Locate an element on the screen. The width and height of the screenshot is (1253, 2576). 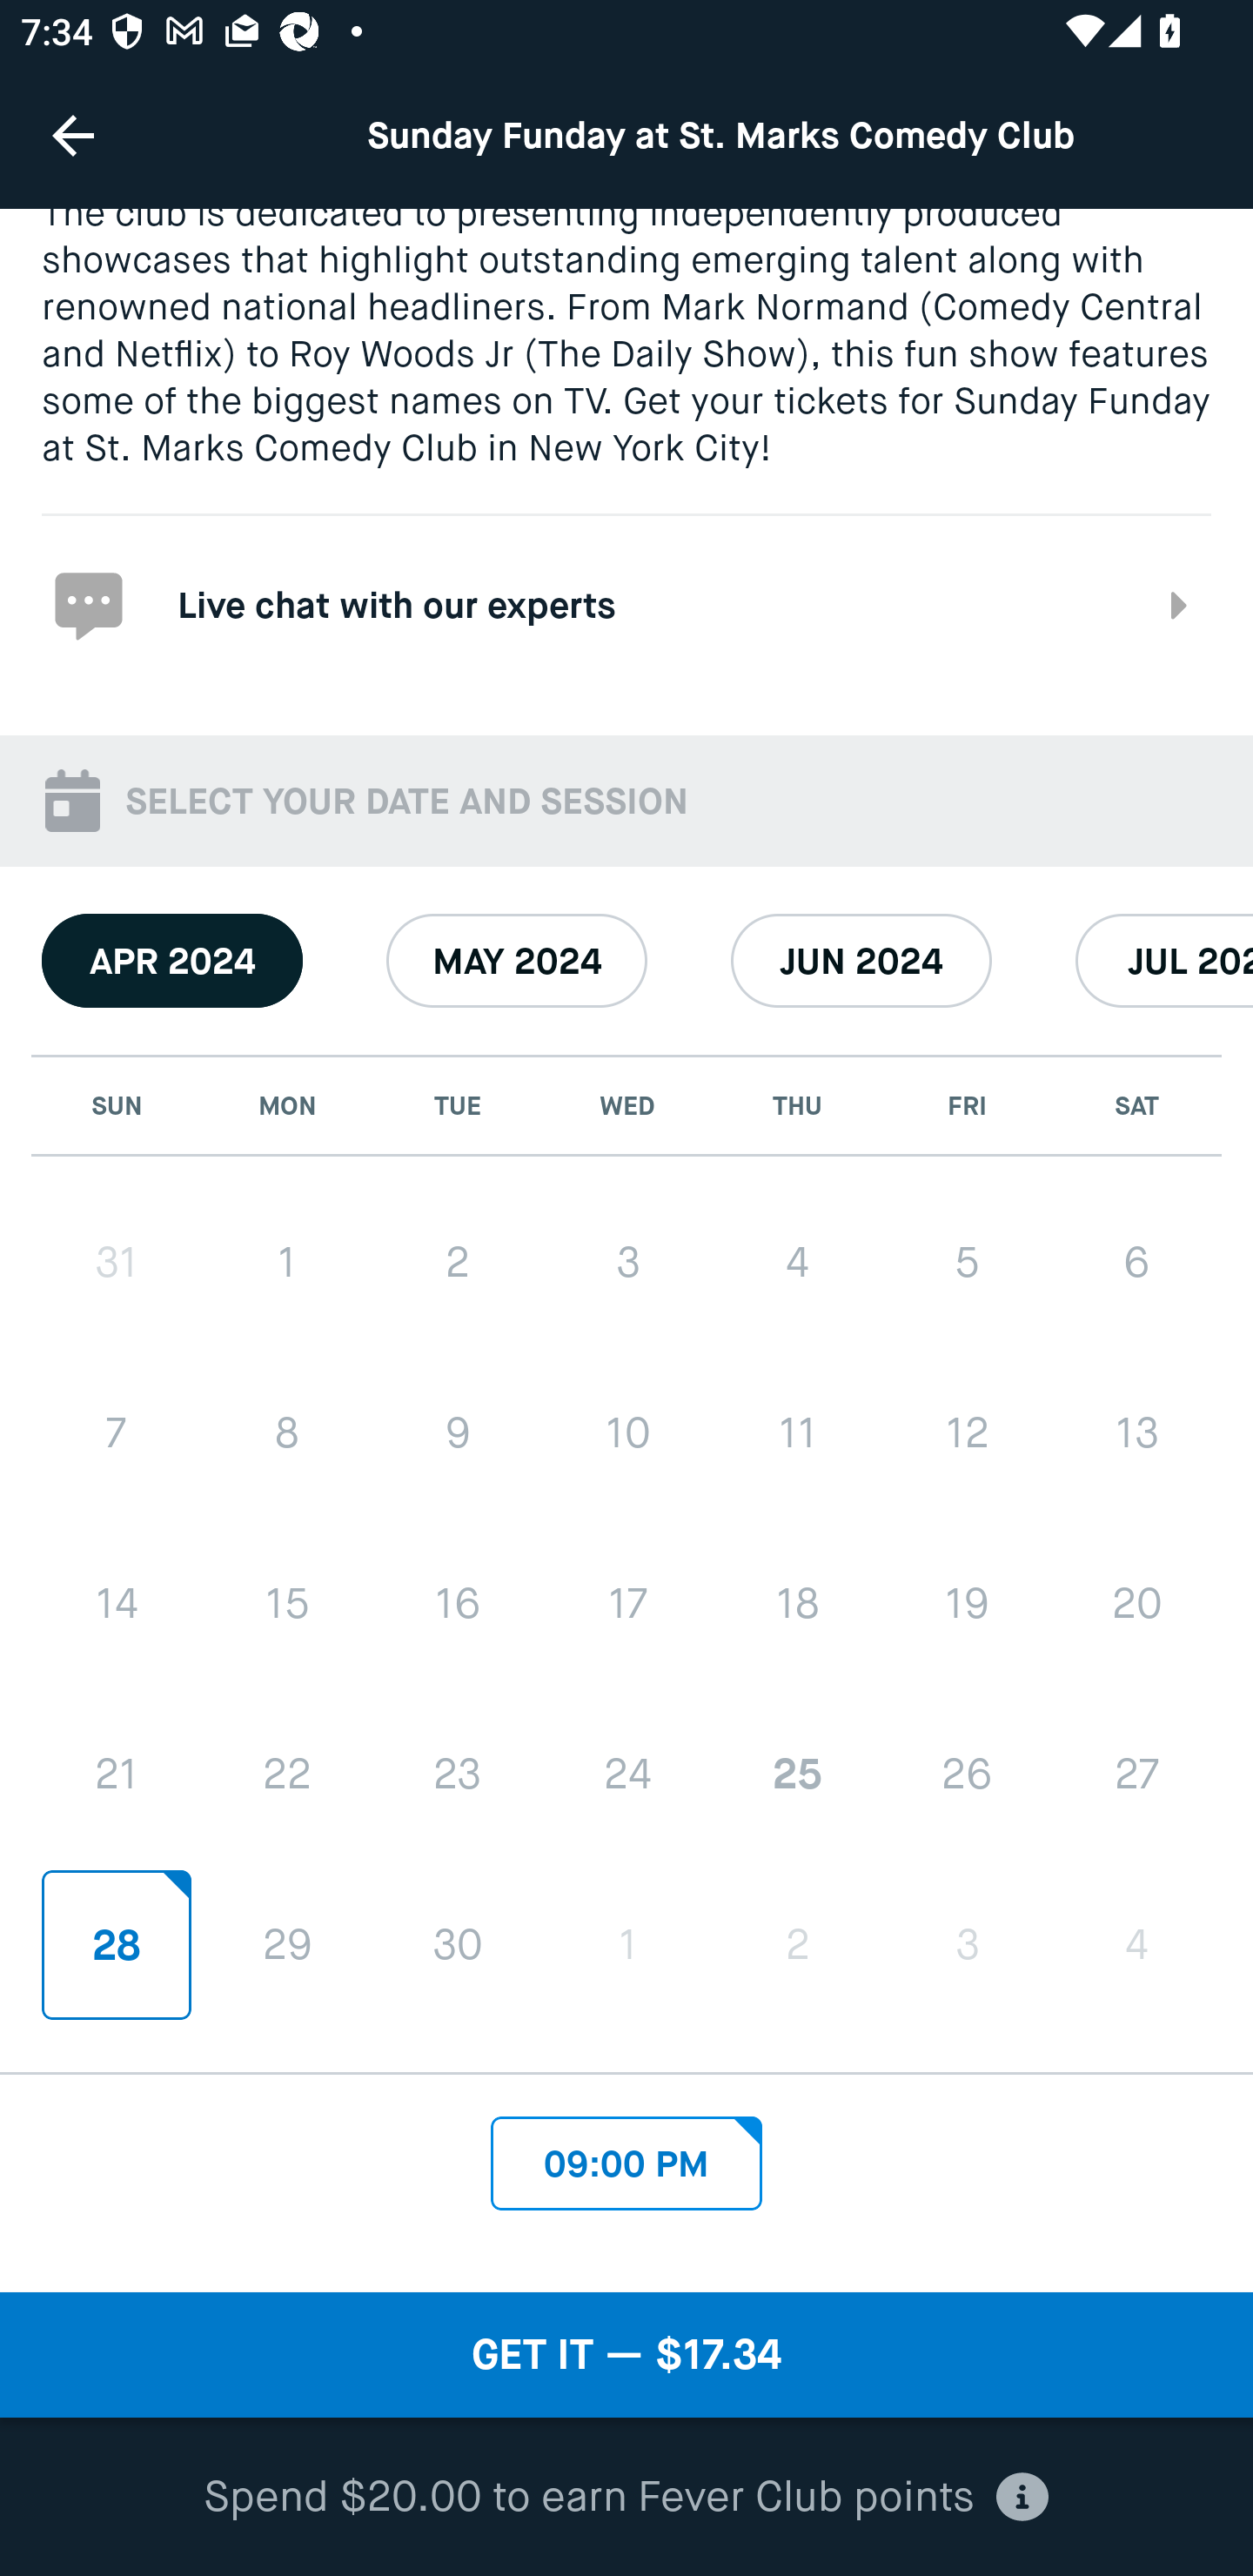
10 is located at coordinates (627, 1432).